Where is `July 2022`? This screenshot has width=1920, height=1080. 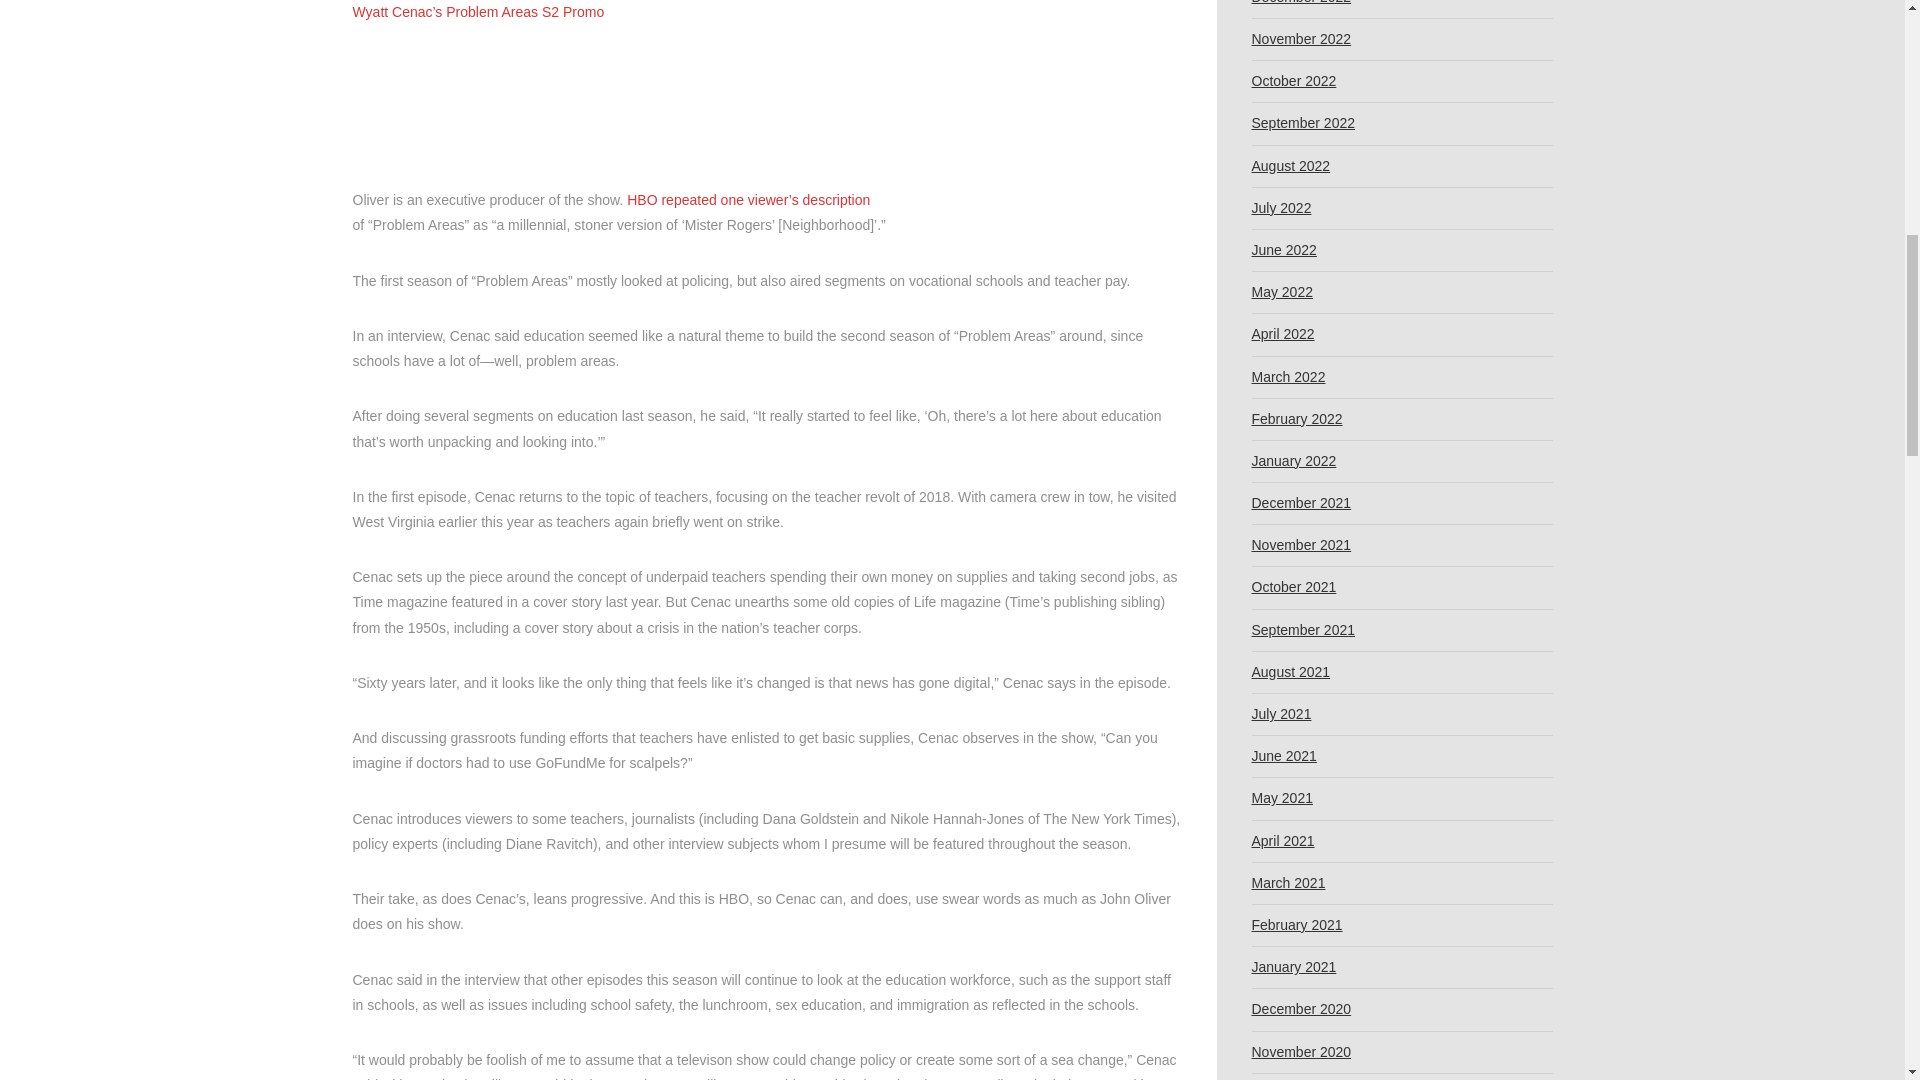 July 2022 is located at coordinates (1281, 208).